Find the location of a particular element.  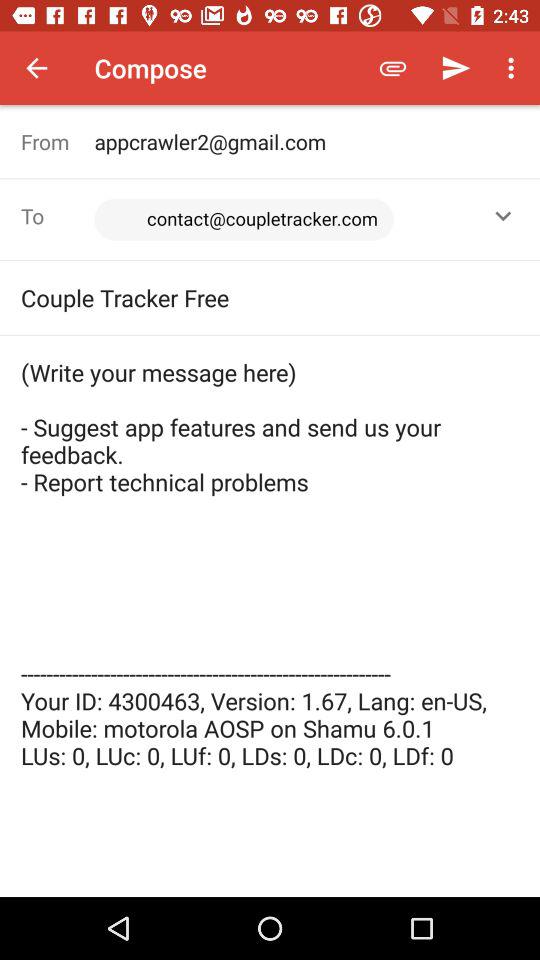

scroll to the couple tracker free is located at coordinates (270, 297).